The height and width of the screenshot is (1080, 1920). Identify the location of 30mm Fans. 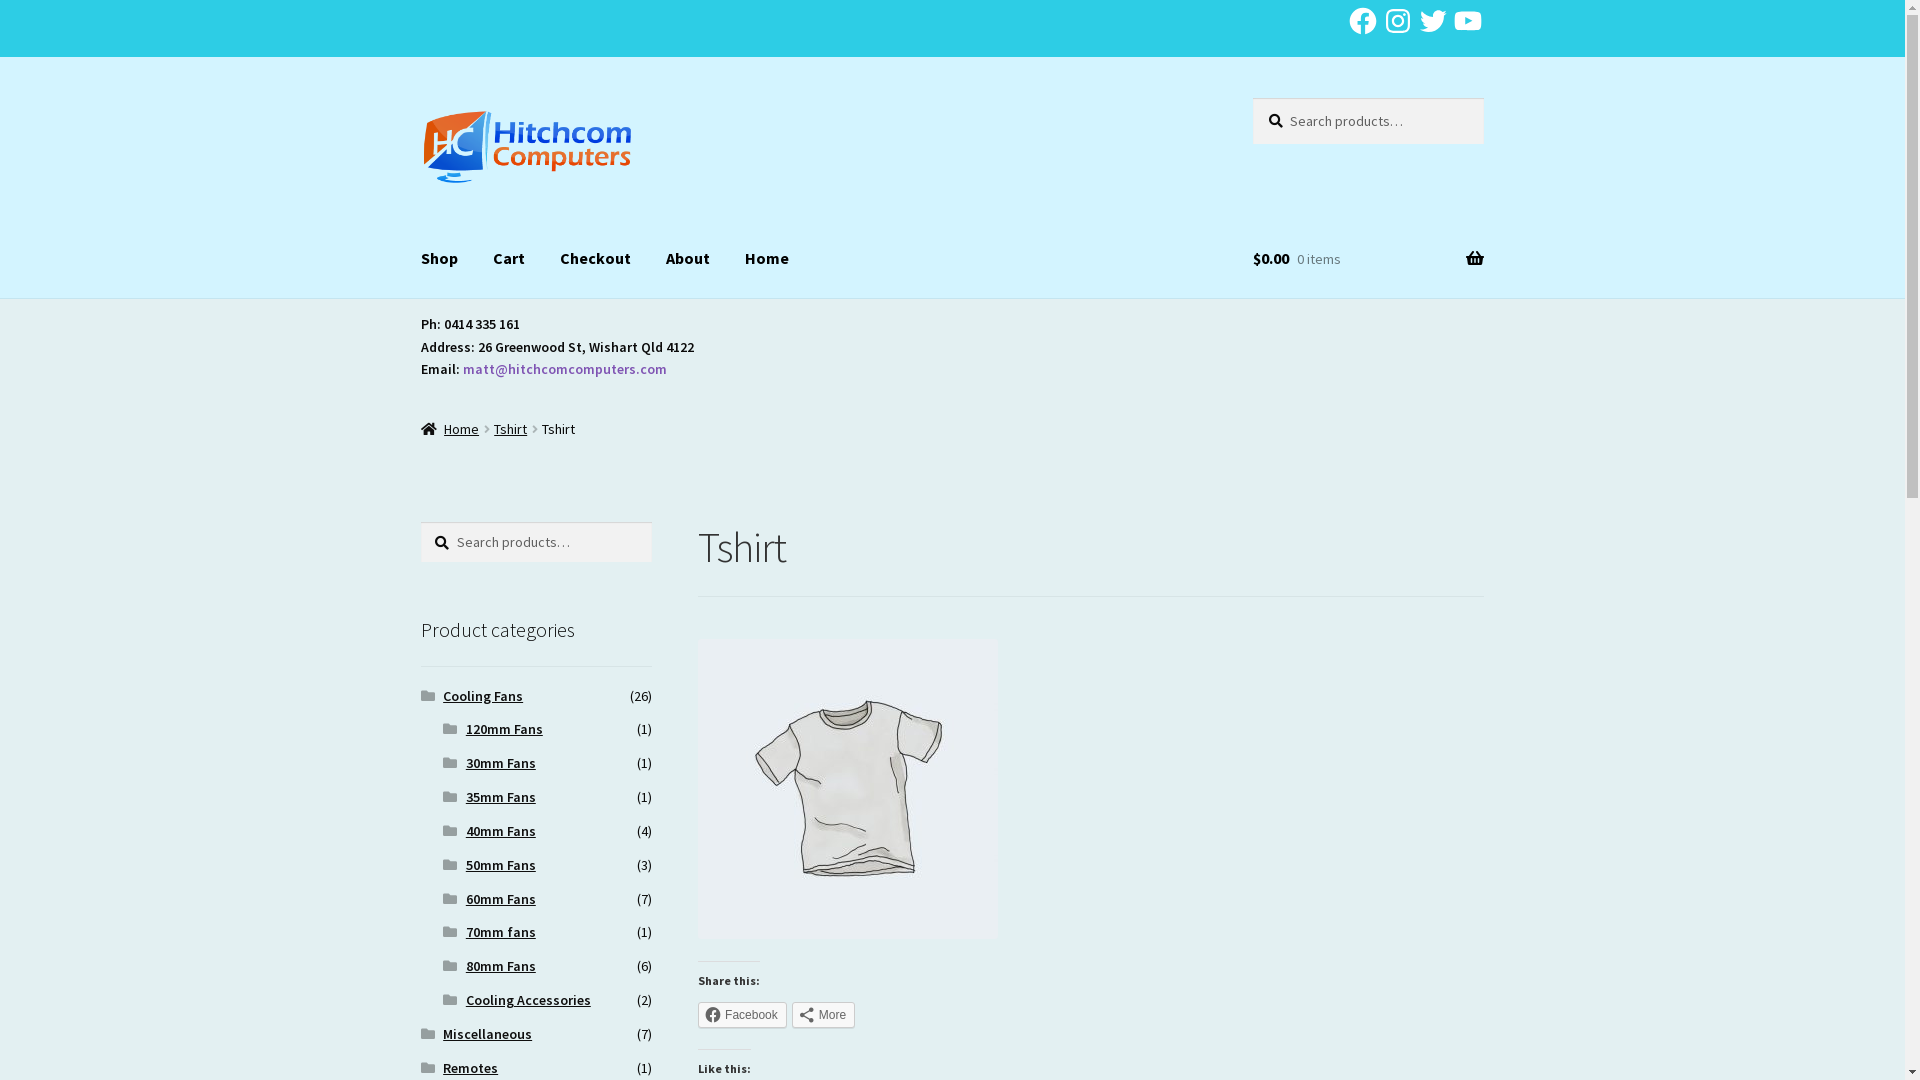
(501, 763).